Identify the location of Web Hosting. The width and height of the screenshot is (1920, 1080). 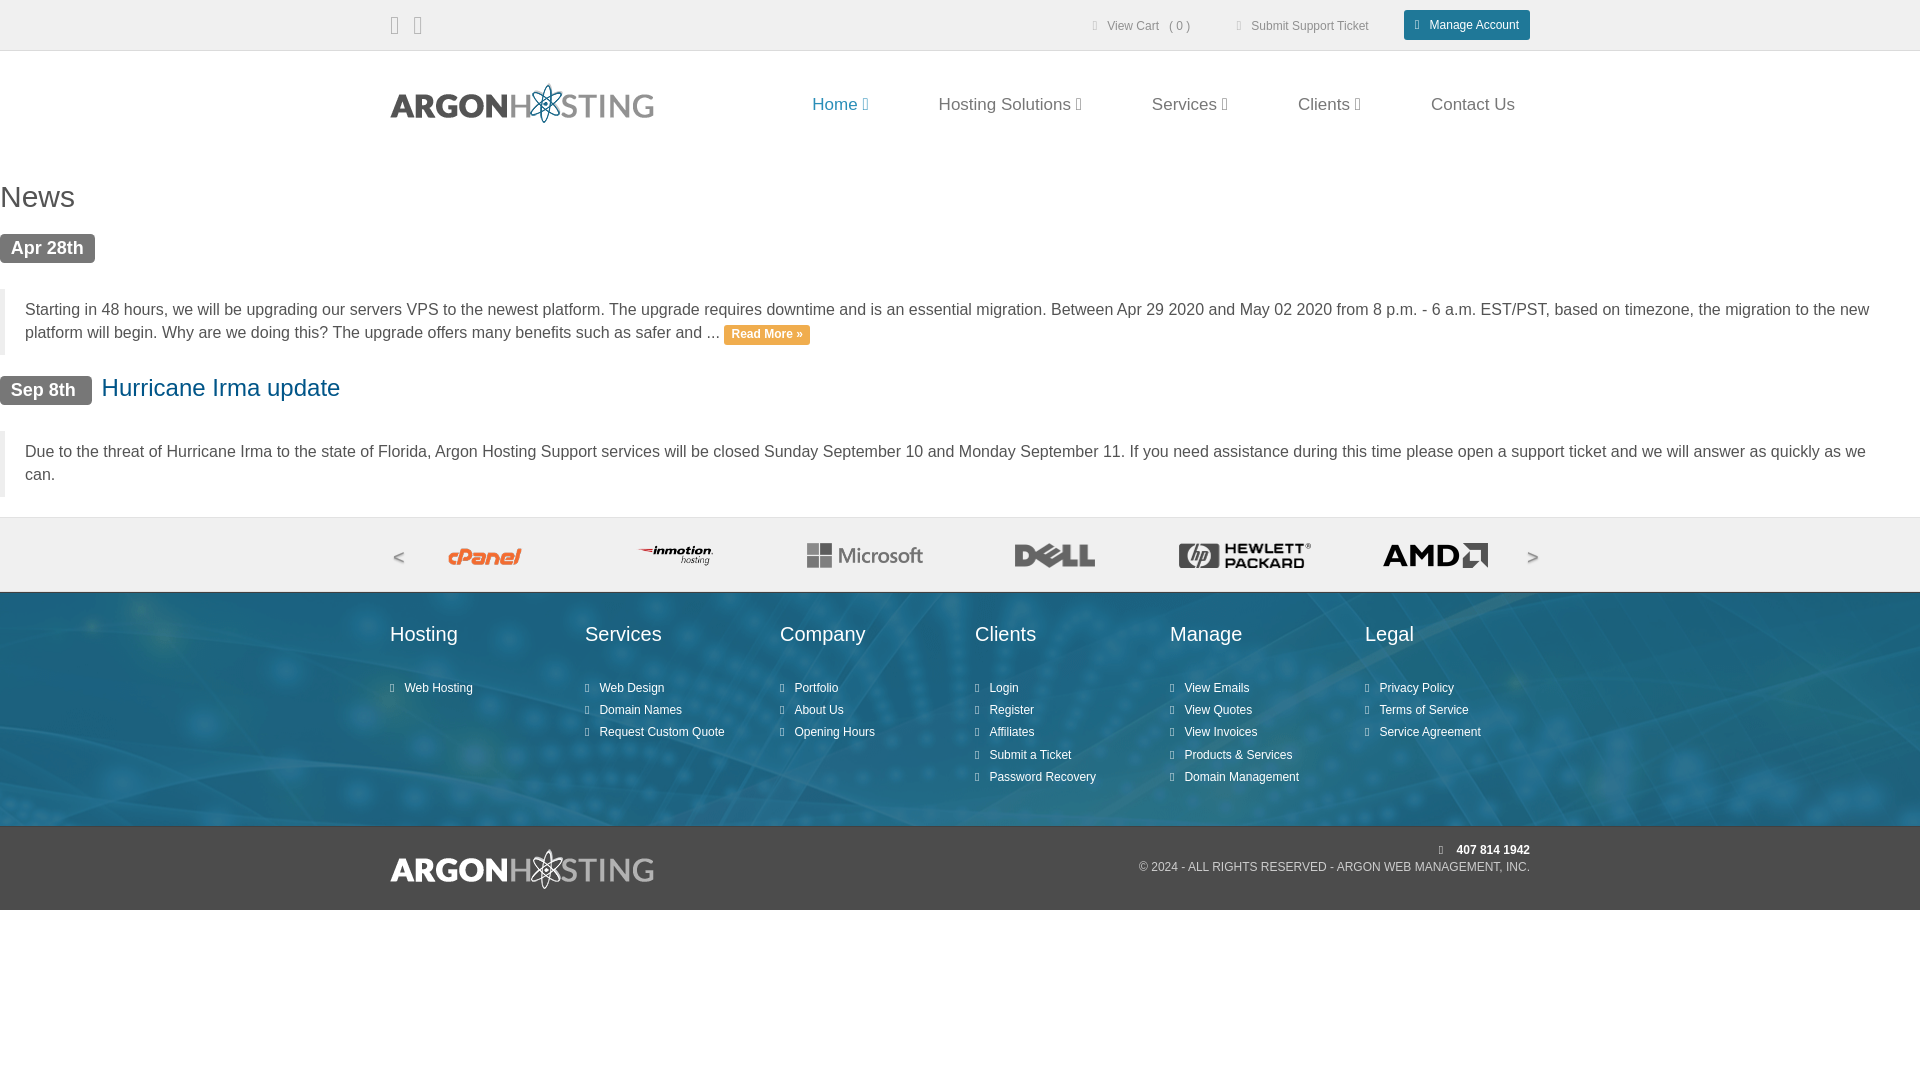
(472, 688).